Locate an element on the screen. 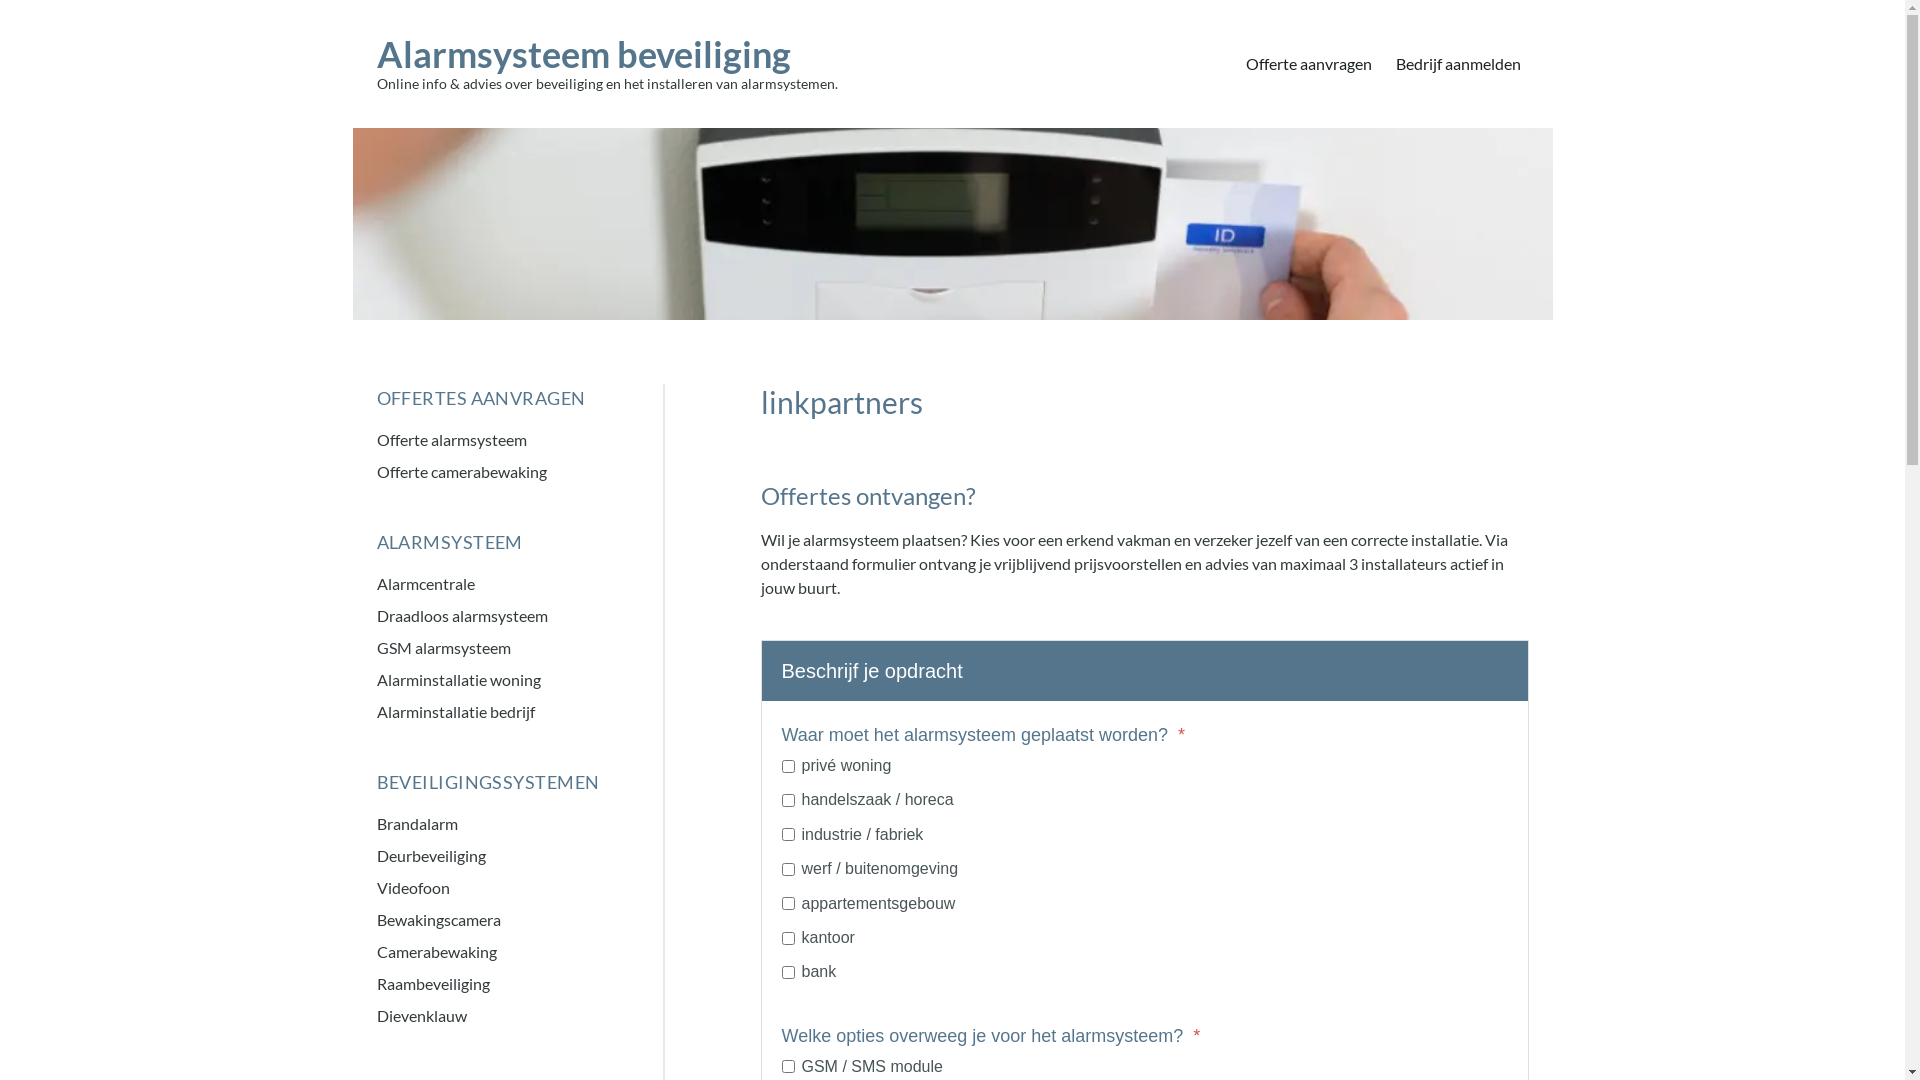 The width and height of the screenshot is (1920, 1080). Alarminstallatie bedrijf is located at coordinates (503, 712).